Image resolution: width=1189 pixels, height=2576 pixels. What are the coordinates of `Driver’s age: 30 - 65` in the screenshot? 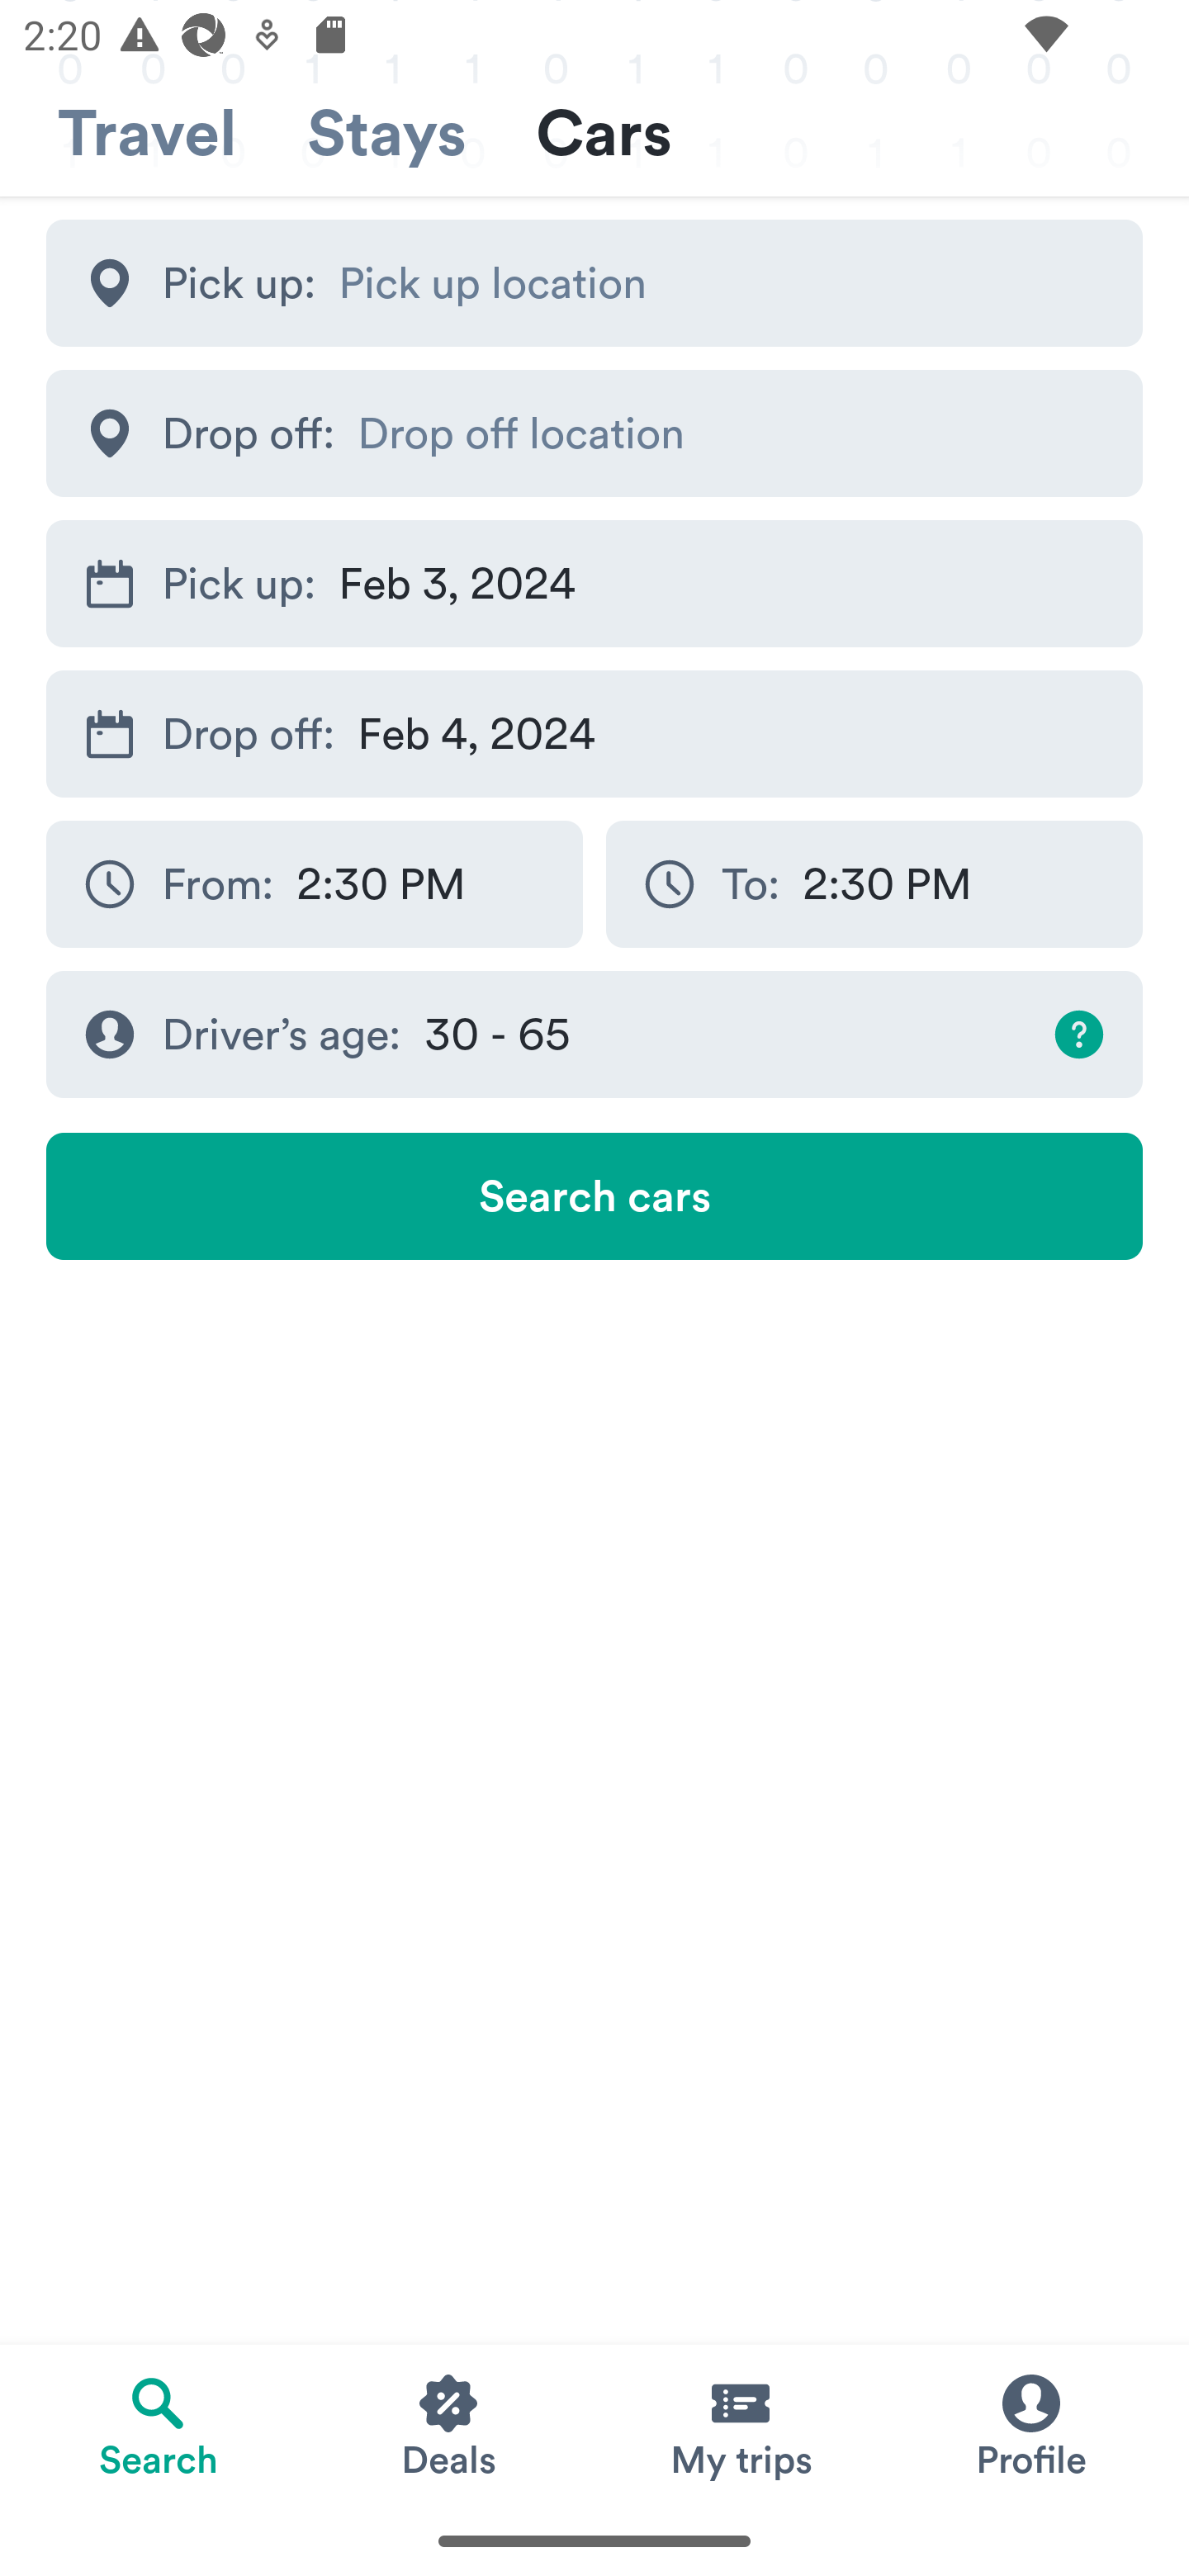 It's located at (594, 1035).